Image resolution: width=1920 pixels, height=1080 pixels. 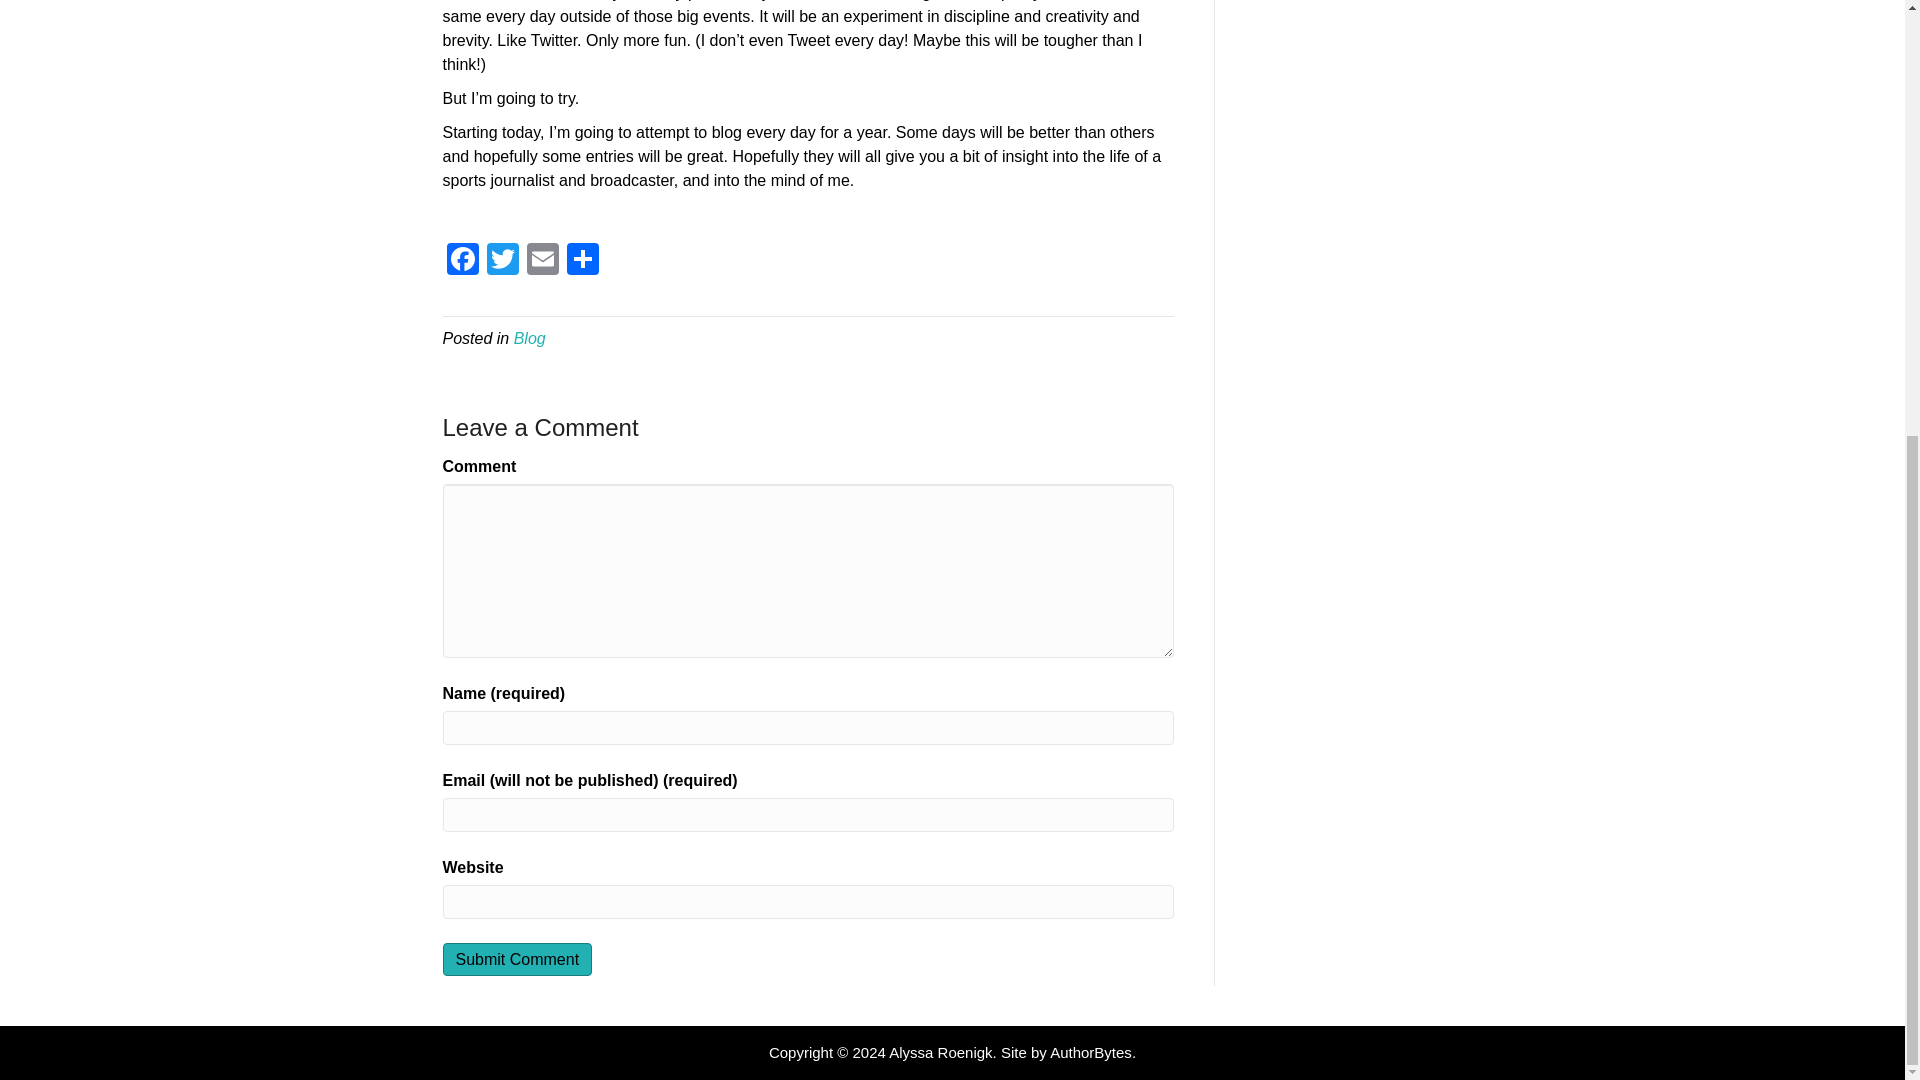 What do you see at coordinates (461, 261) in the screenshot?
I see `Facebook` at bounding box center [461, 261].